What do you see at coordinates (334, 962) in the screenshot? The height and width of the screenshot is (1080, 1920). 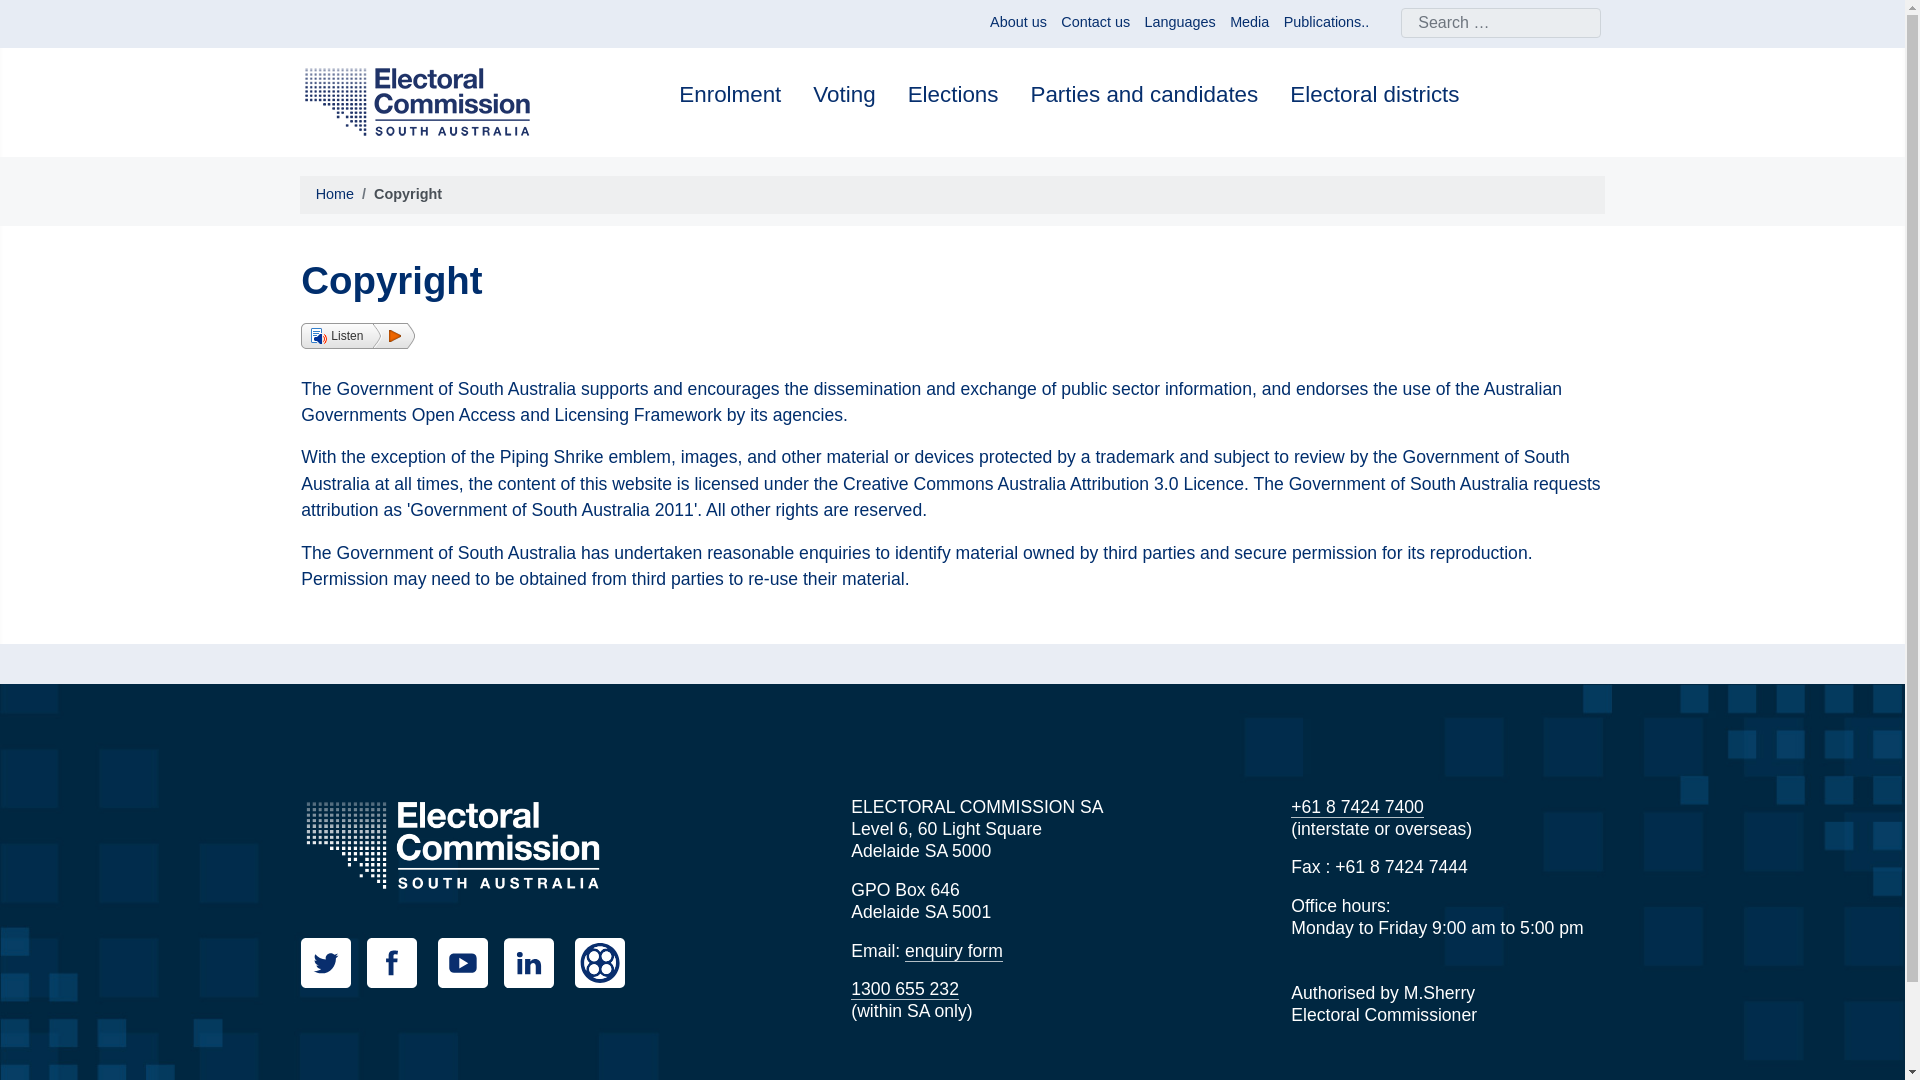 I see `ECSA on Twitter` at bounding box center [334, 962].